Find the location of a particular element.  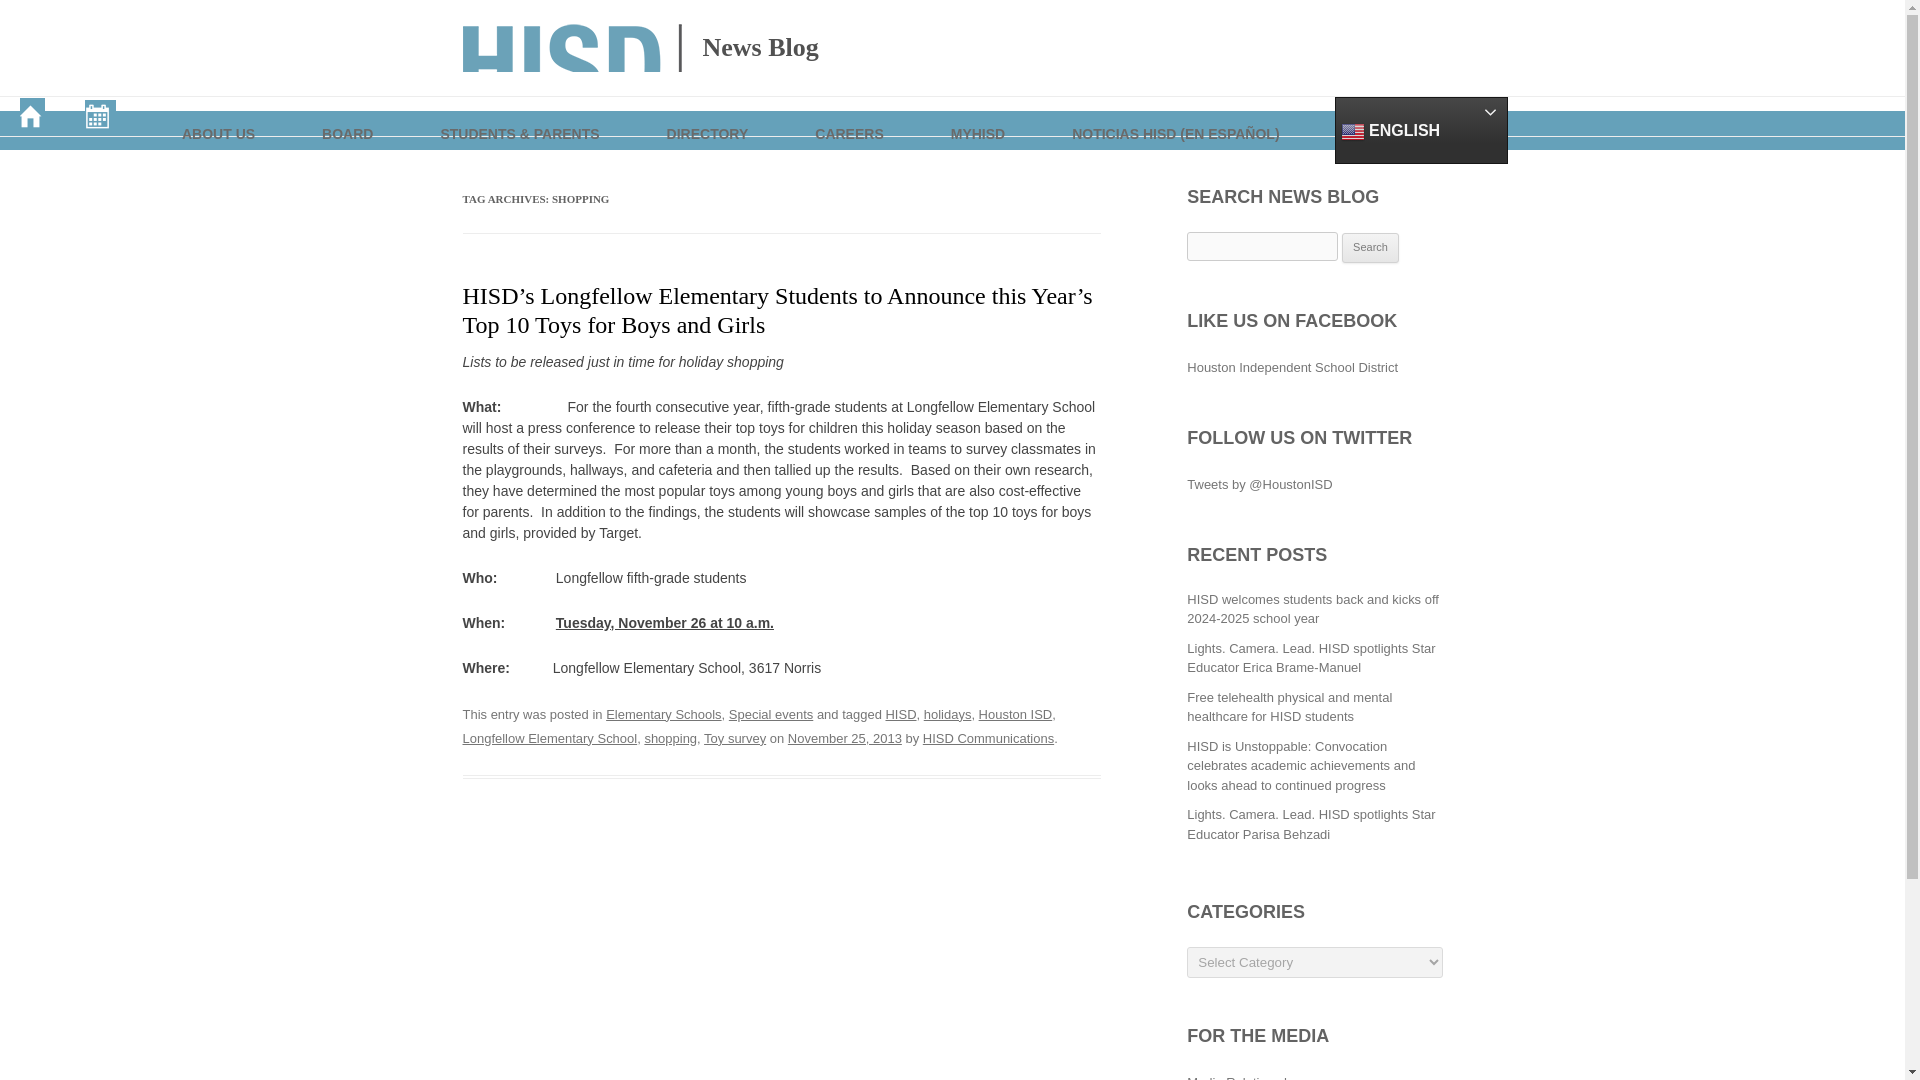

Special events is located at coordinates (770, 714).